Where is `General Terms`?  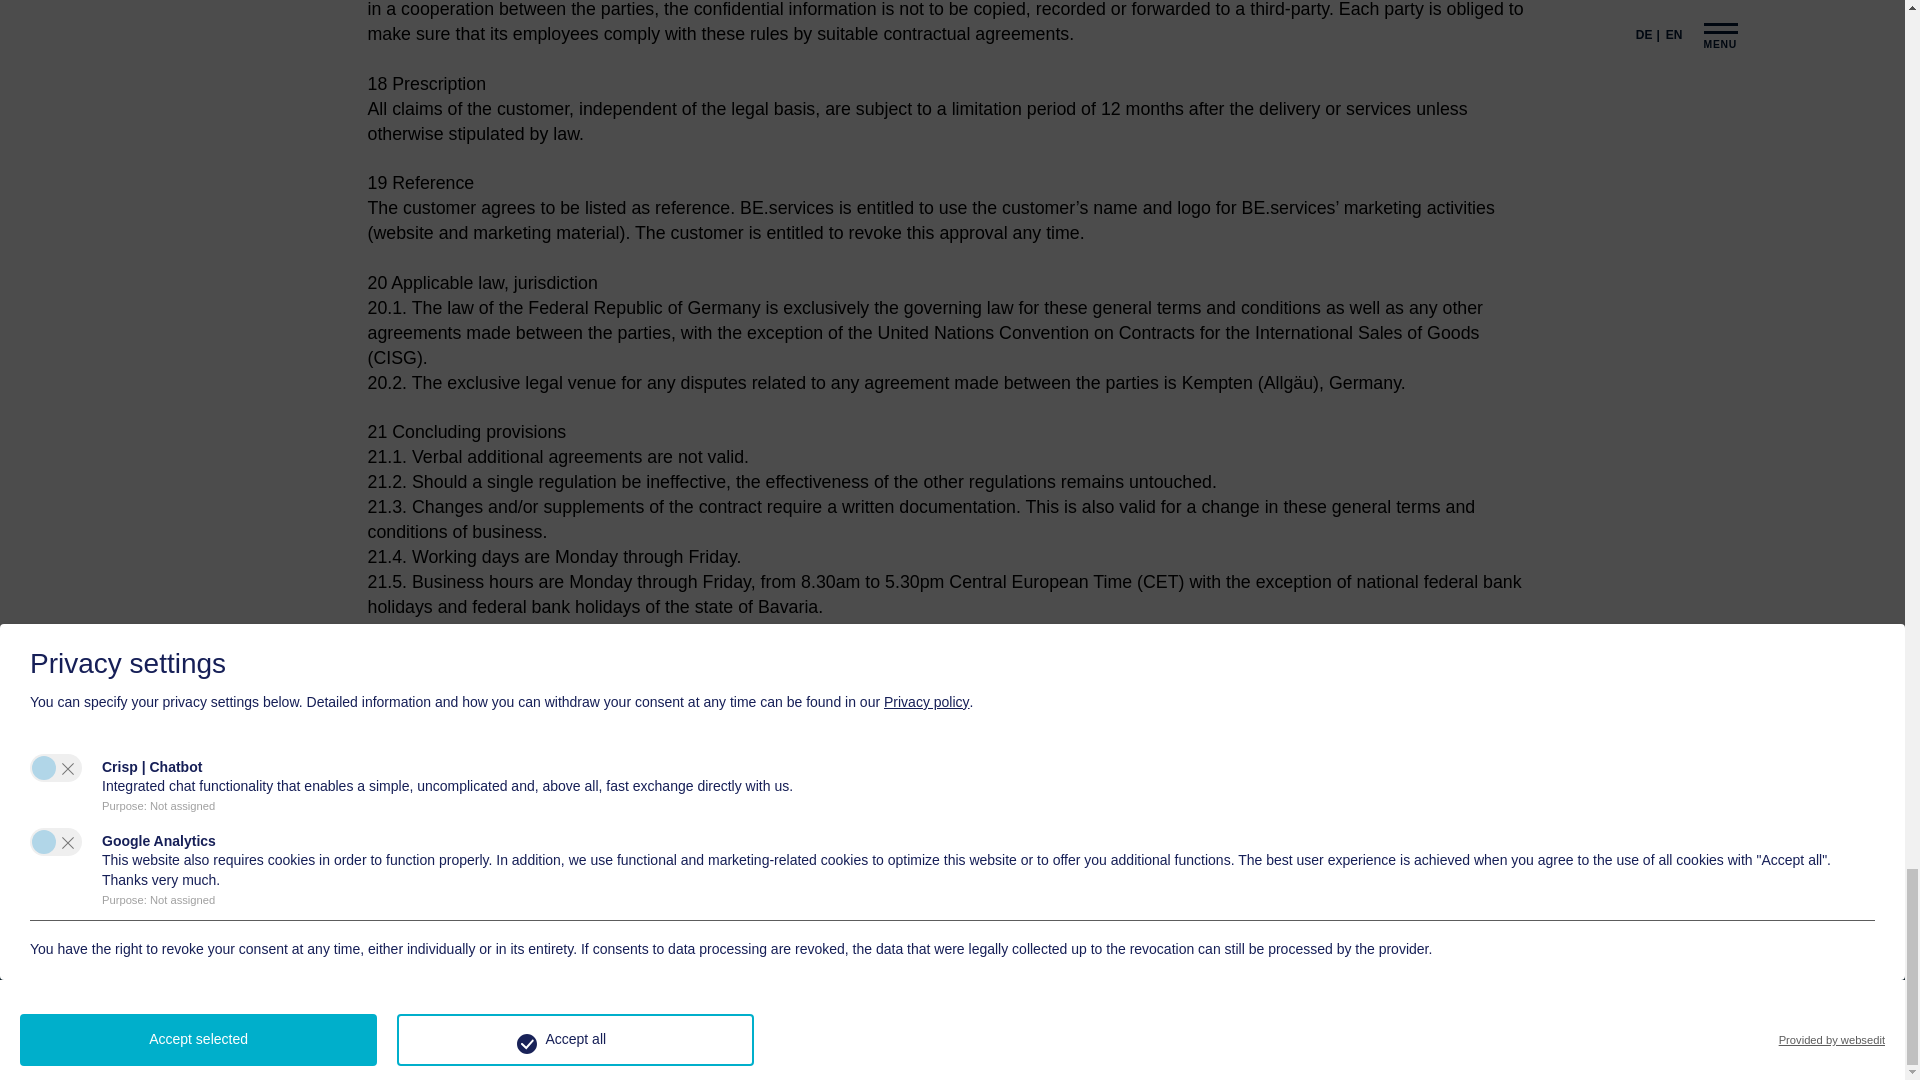
General Terms is located at coordinates (878, 1056).